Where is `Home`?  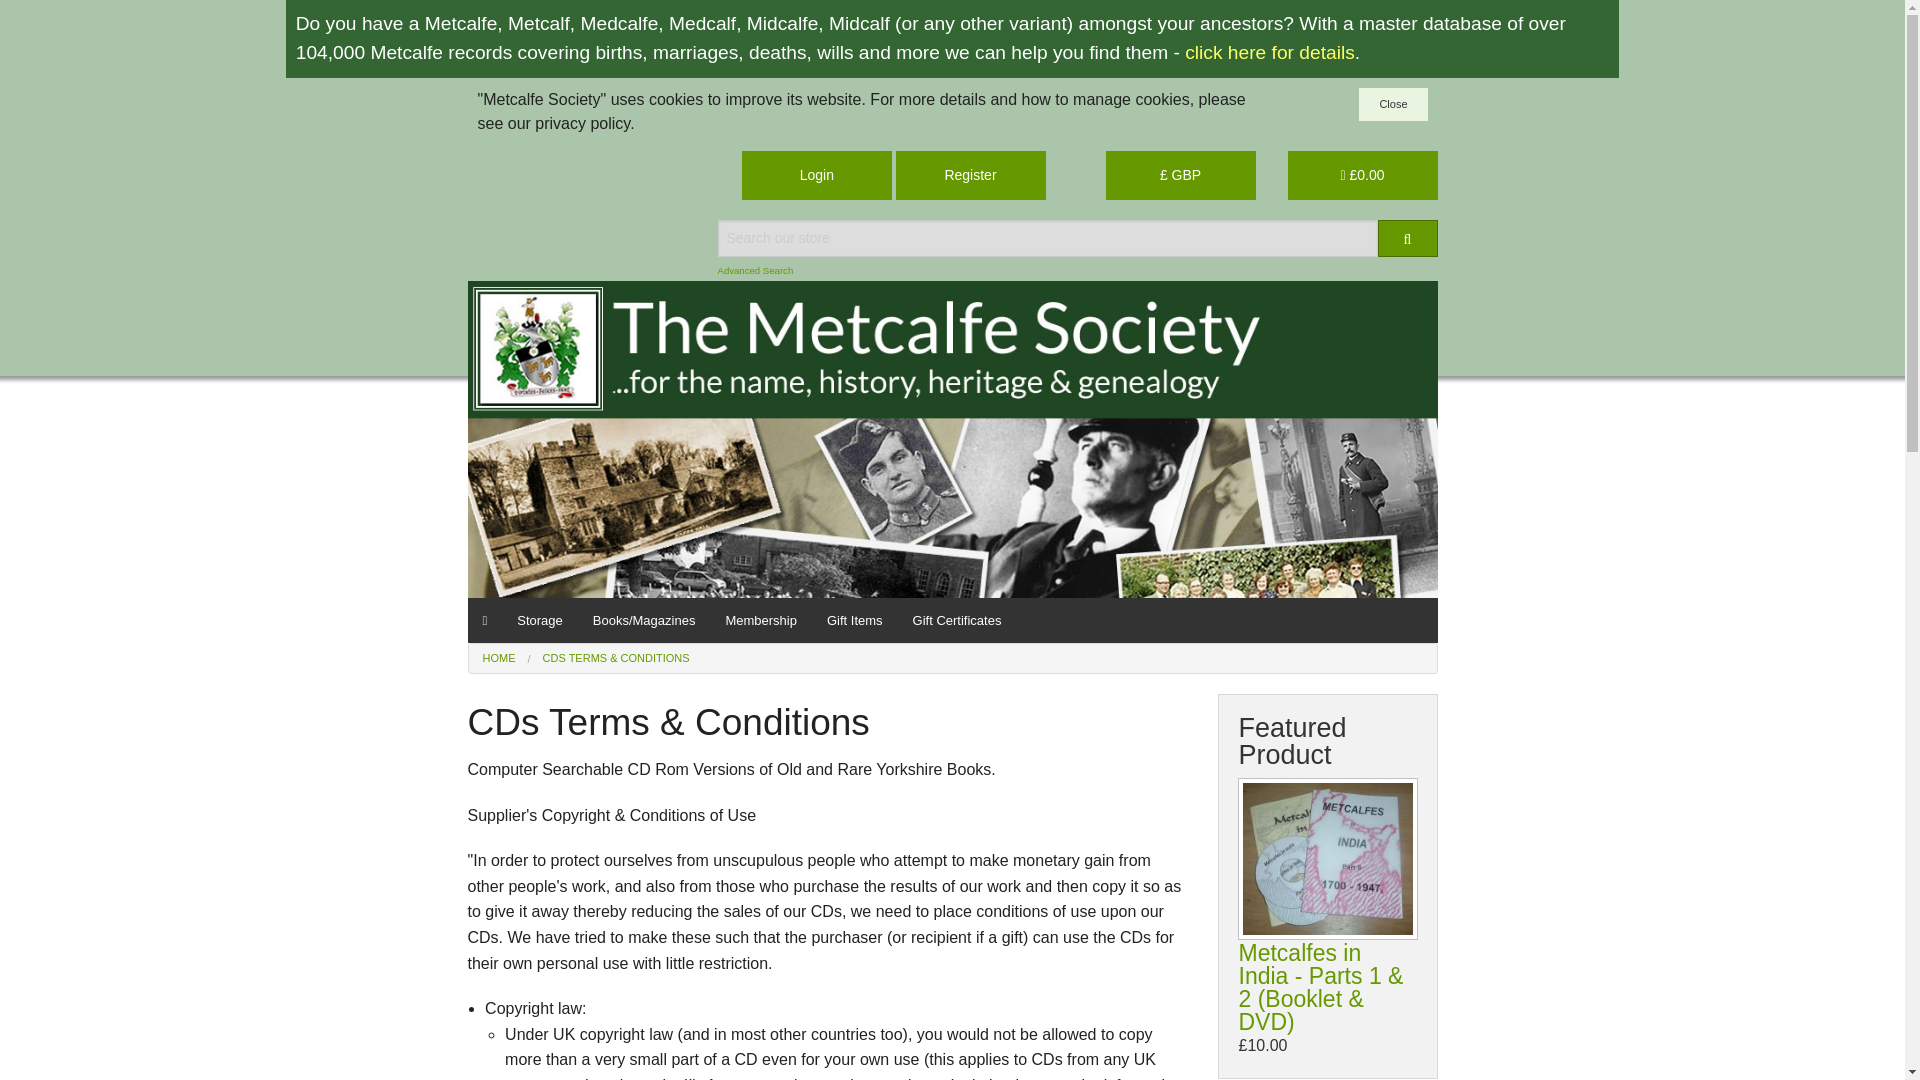
Home is located at coordinates (486, 620).